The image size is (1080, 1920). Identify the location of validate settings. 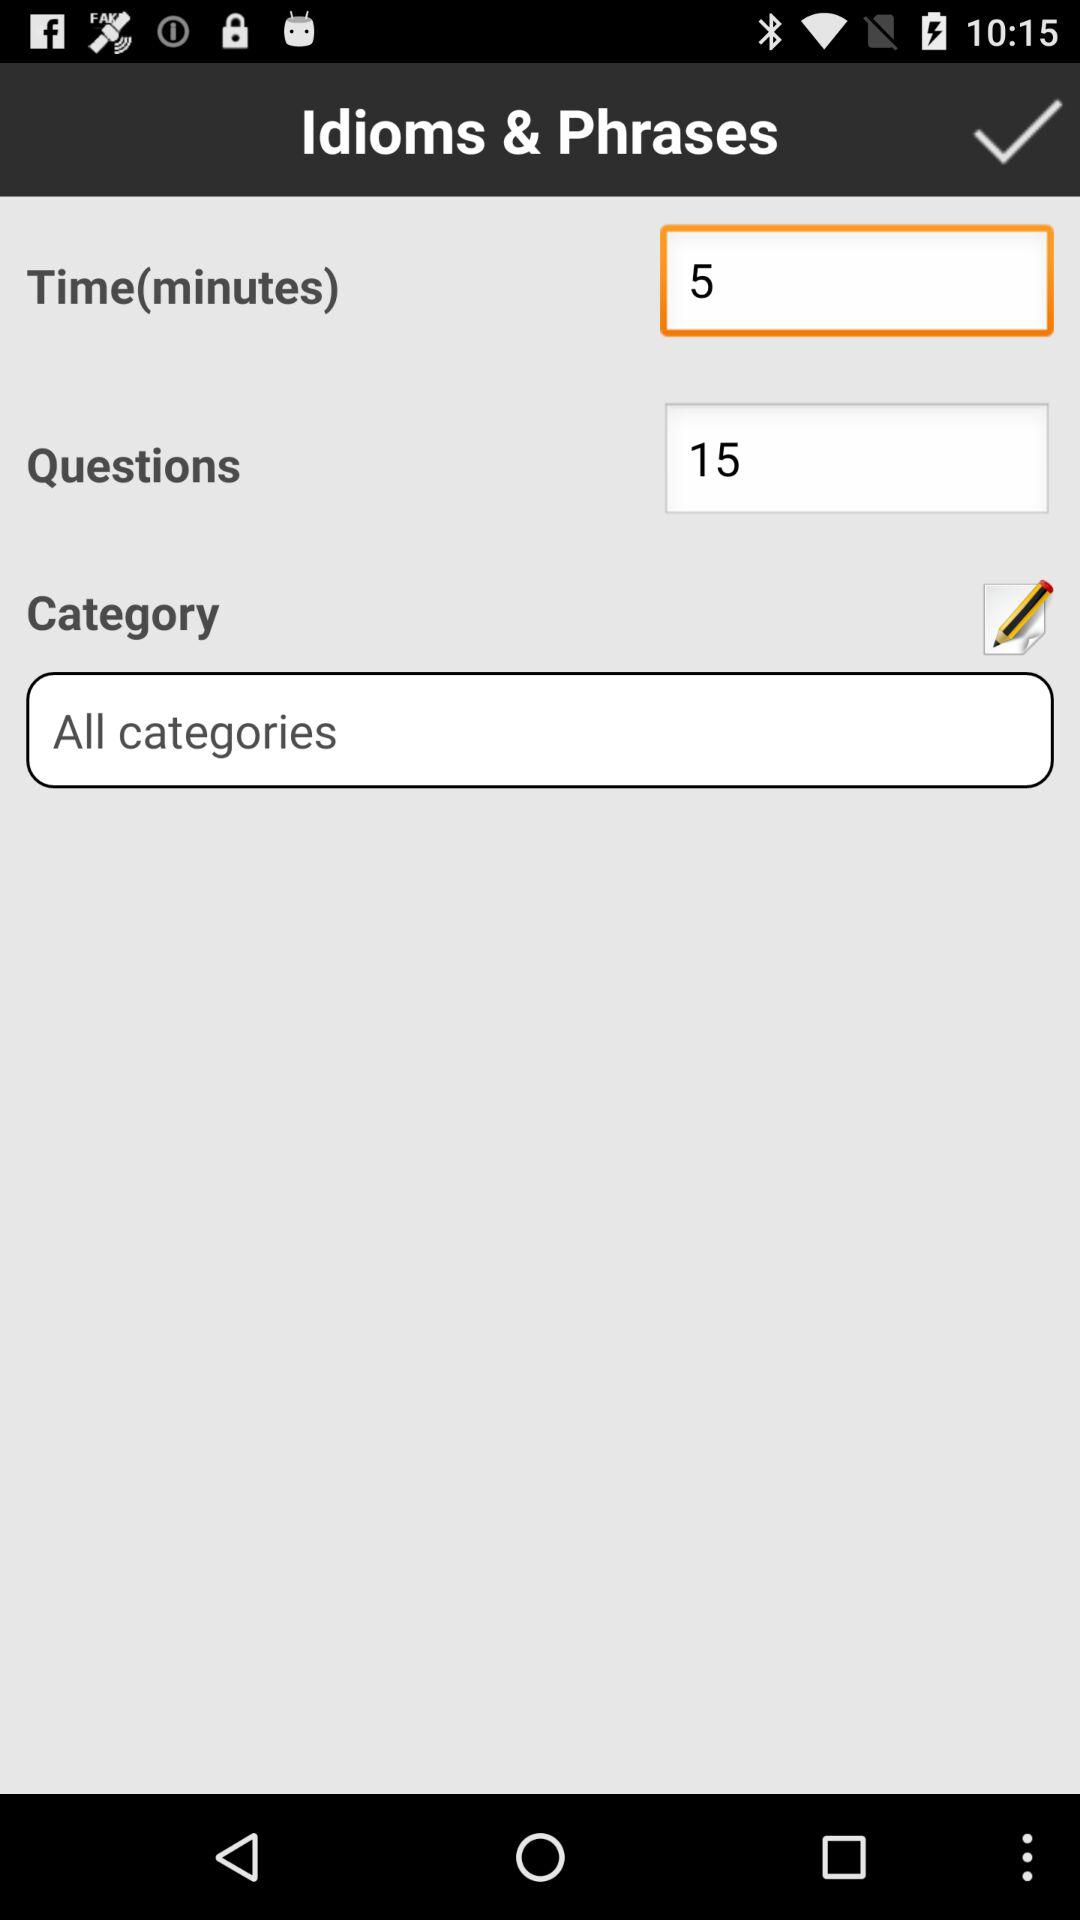
(1017, 129).